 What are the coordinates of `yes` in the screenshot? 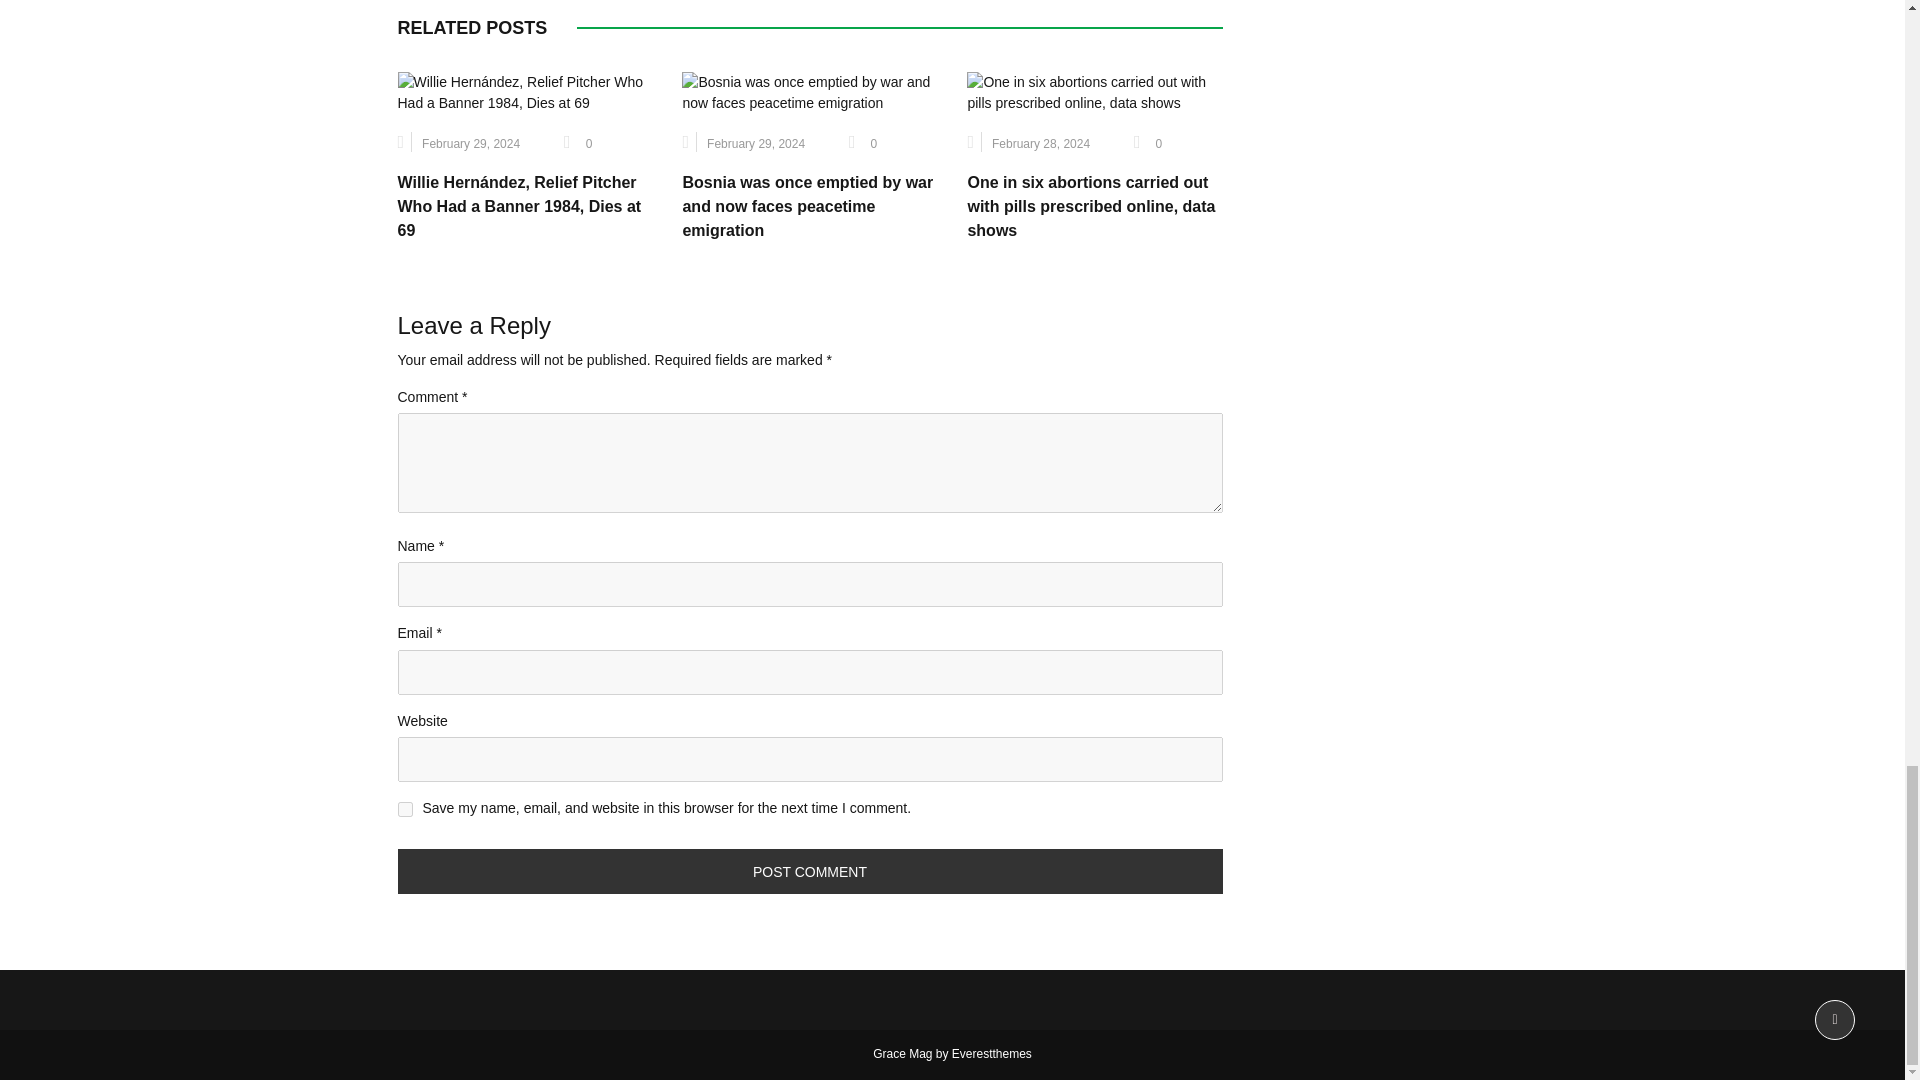 It's located at (404, 809).